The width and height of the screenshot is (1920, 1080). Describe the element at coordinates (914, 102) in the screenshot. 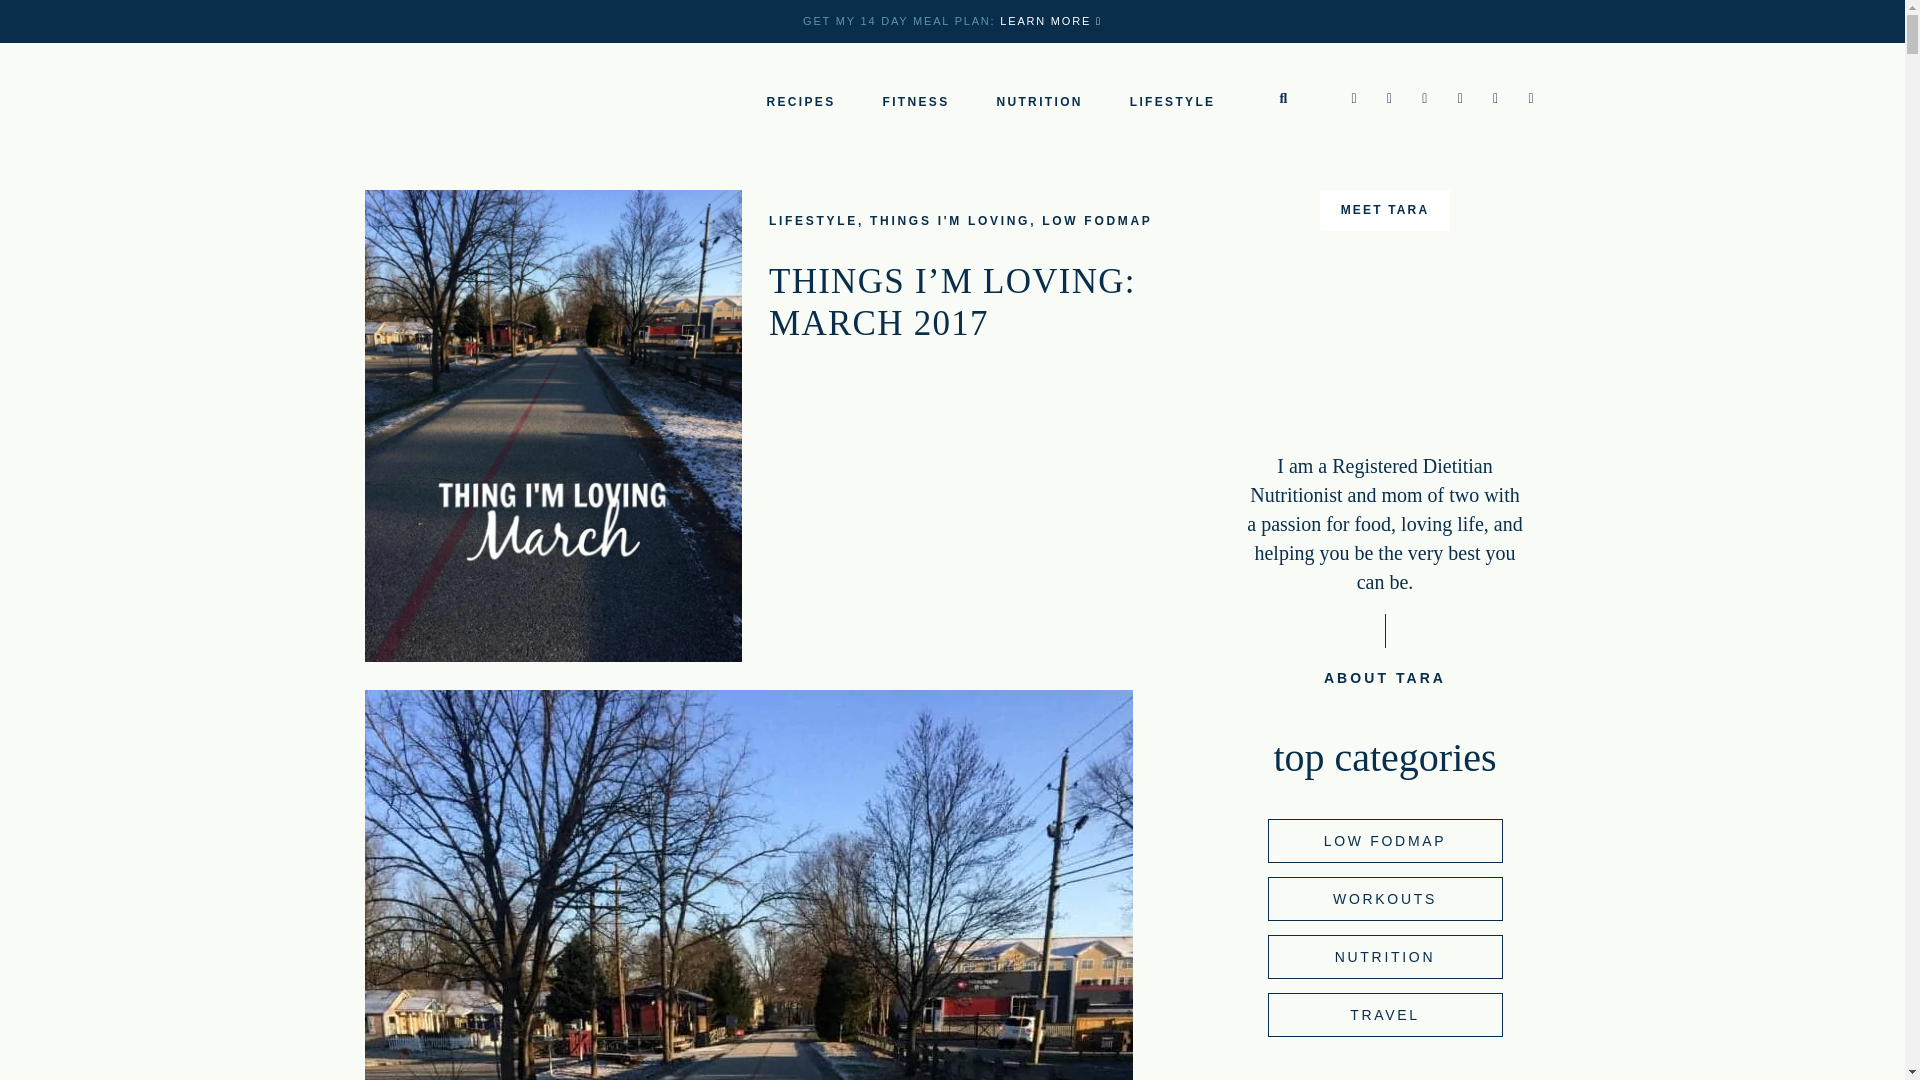

I see `FITNESS` at that location.